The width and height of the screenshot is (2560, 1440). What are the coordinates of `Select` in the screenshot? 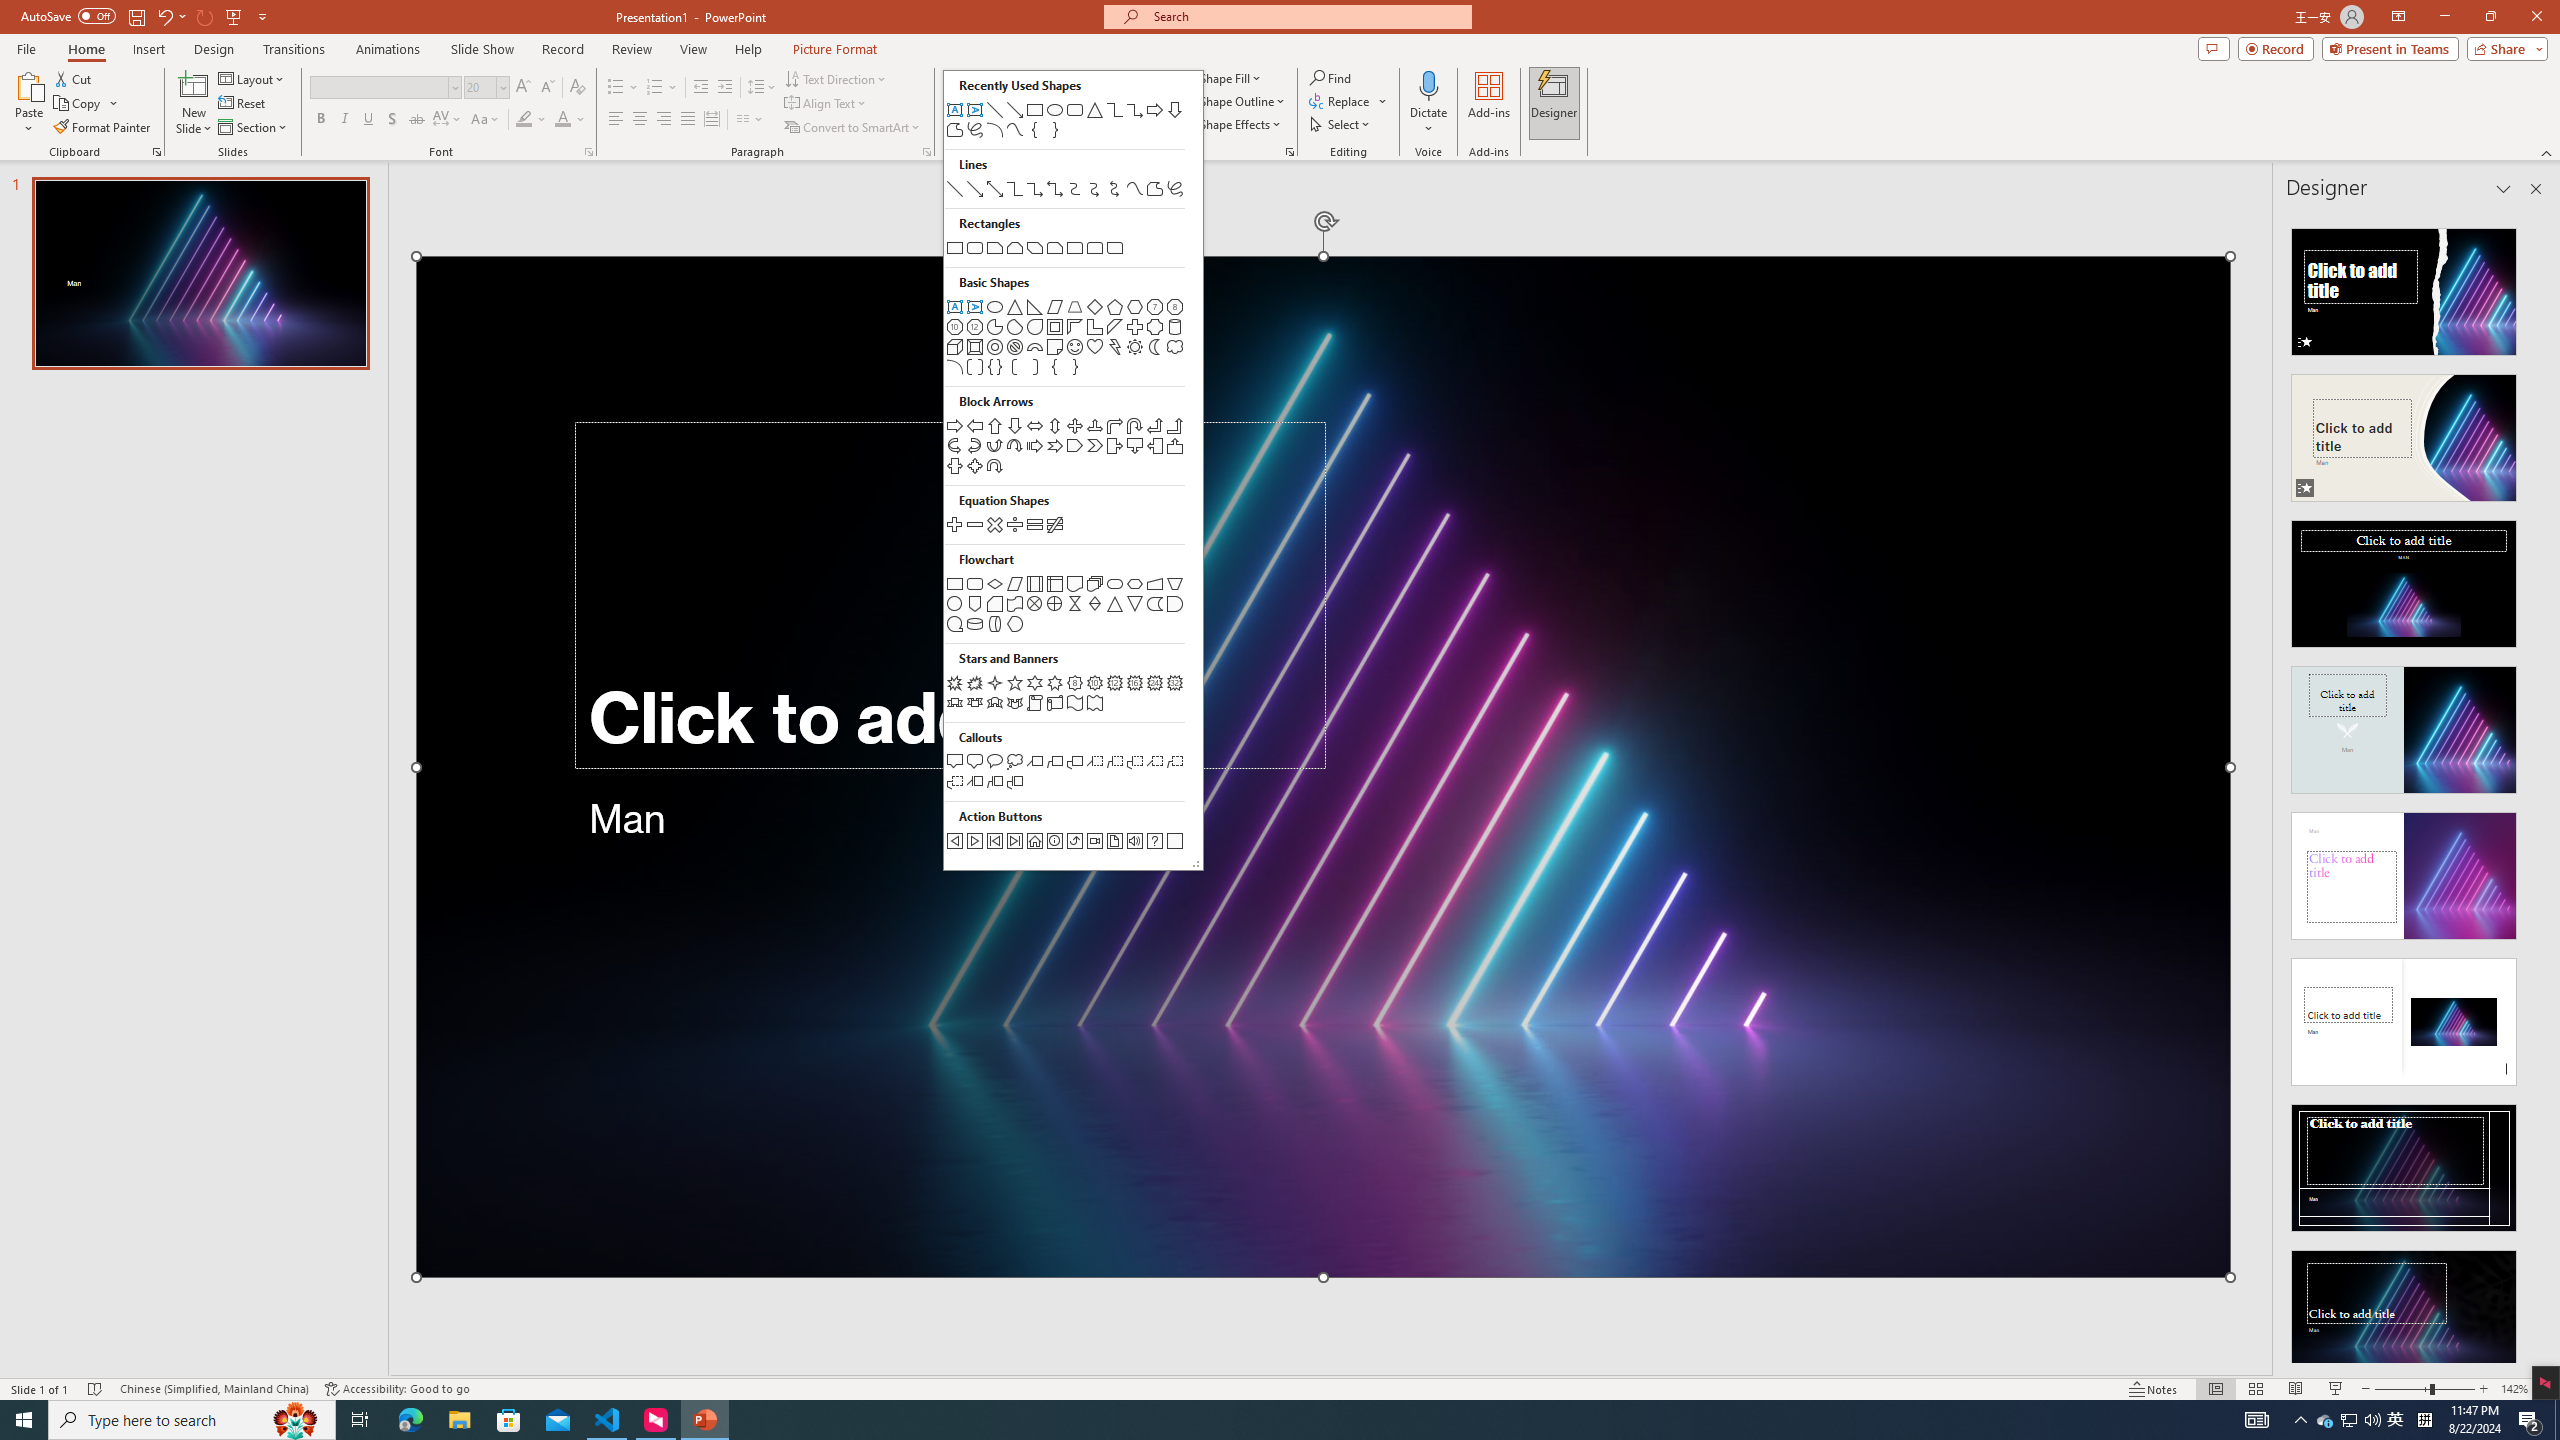 It's located at (1341, 124).